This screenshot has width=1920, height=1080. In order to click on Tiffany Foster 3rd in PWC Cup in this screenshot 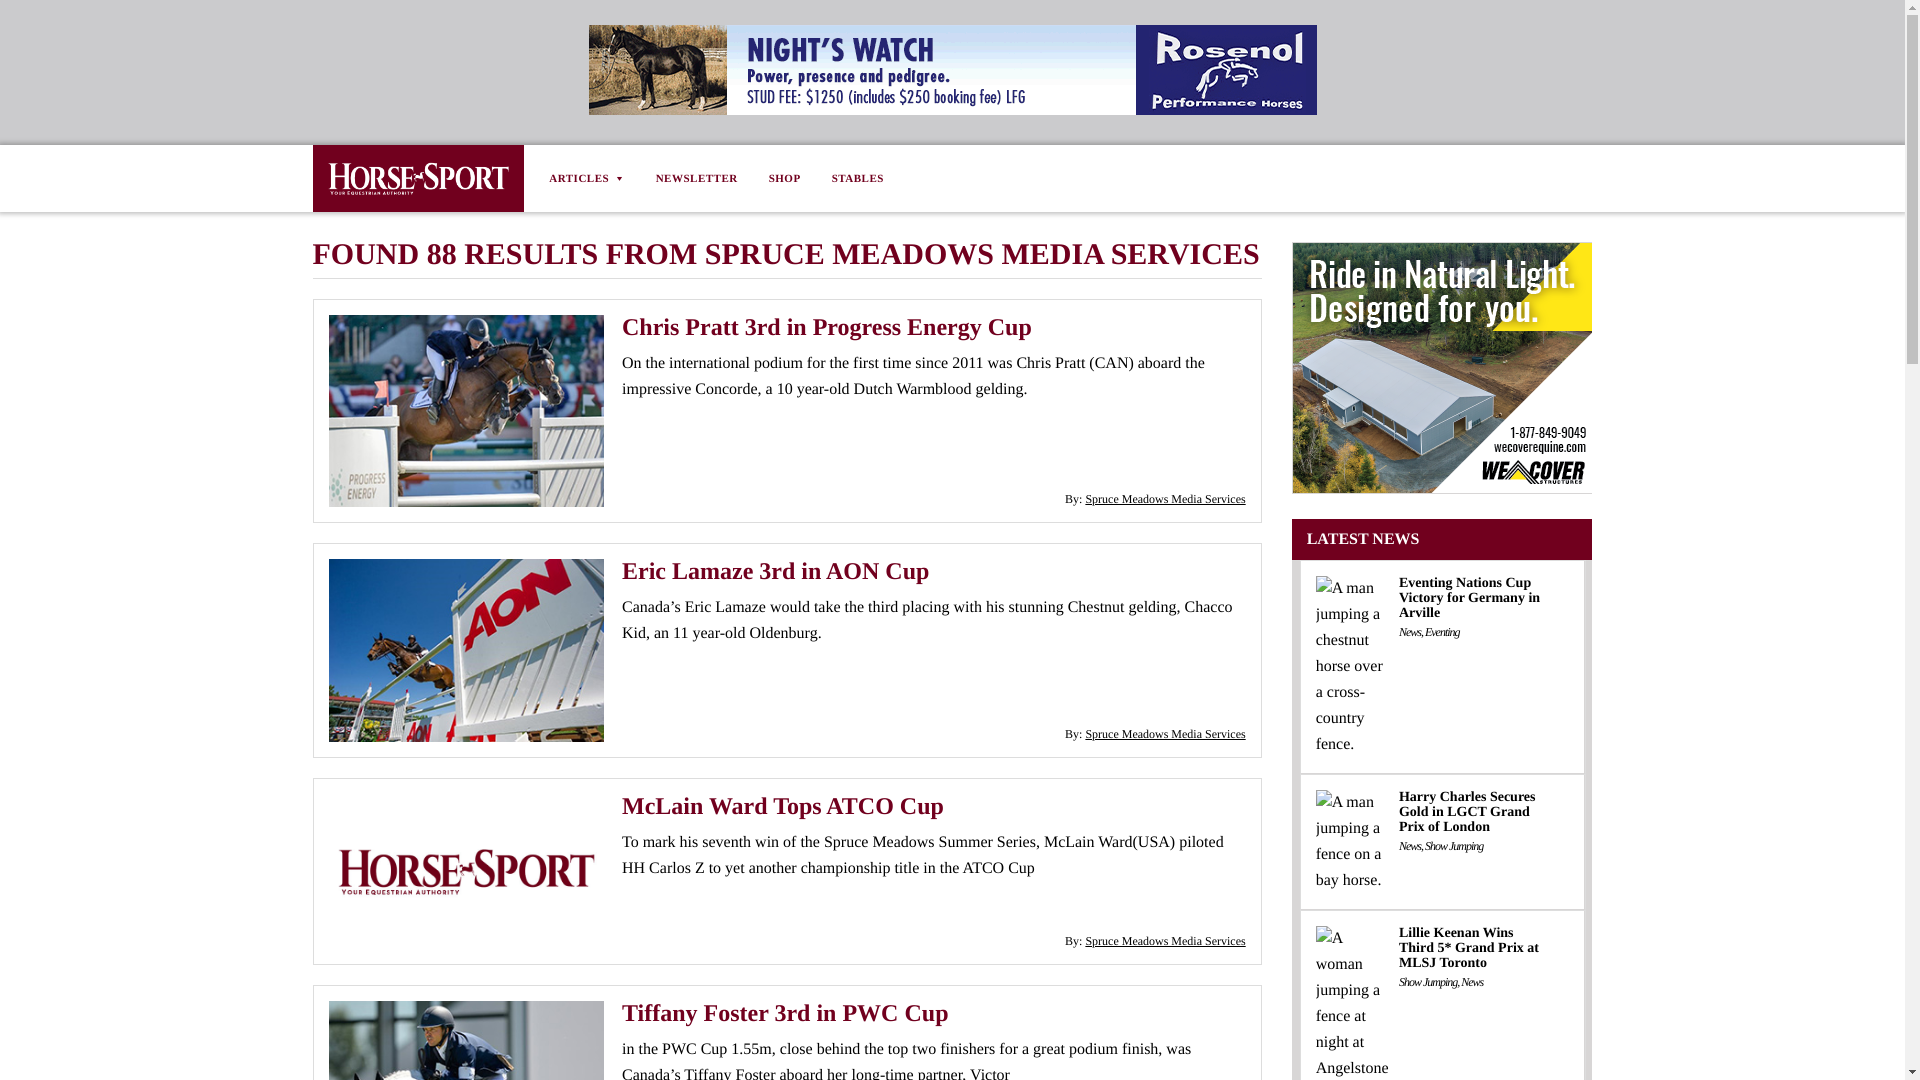, I will do `click(785, 1014)`.